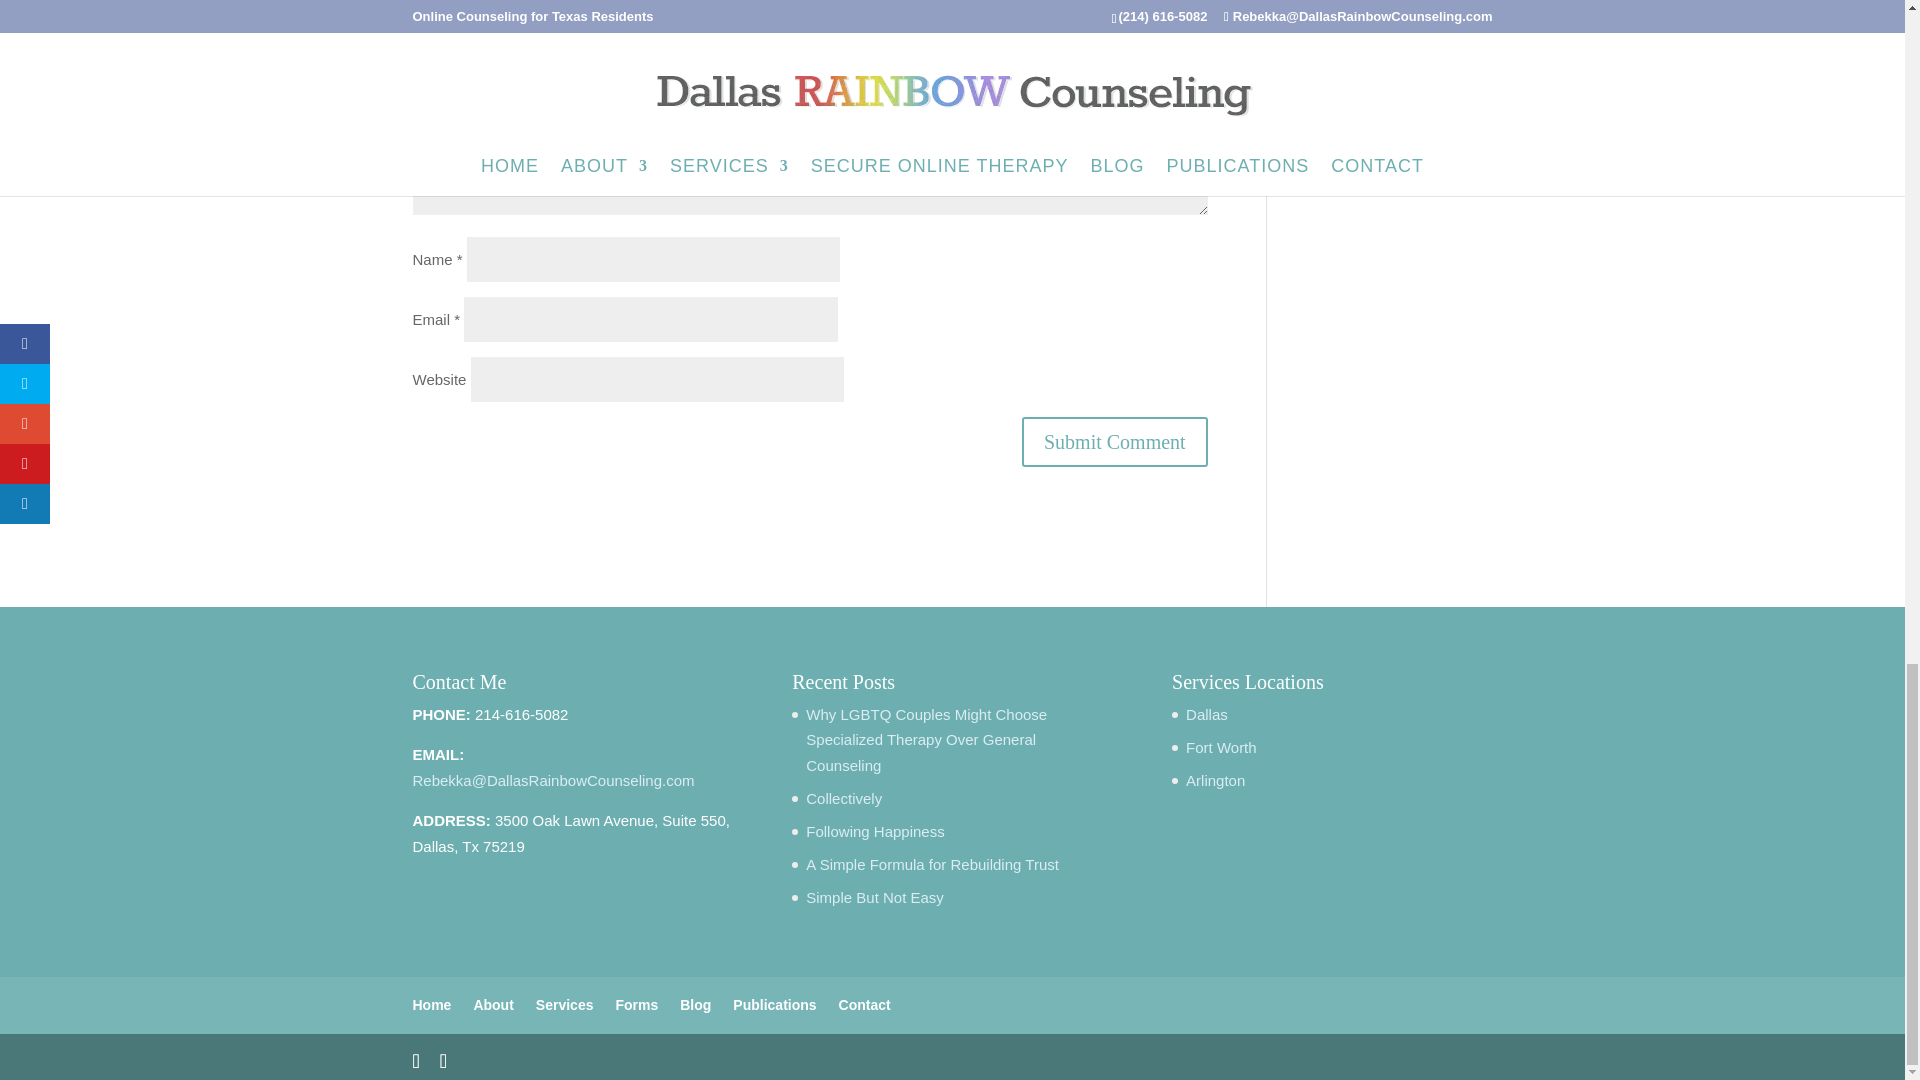 The image size is (1920, 1080). Describe the element at coordinates (875, 831) in the screenshot. I see `Following Happiness` at that location.